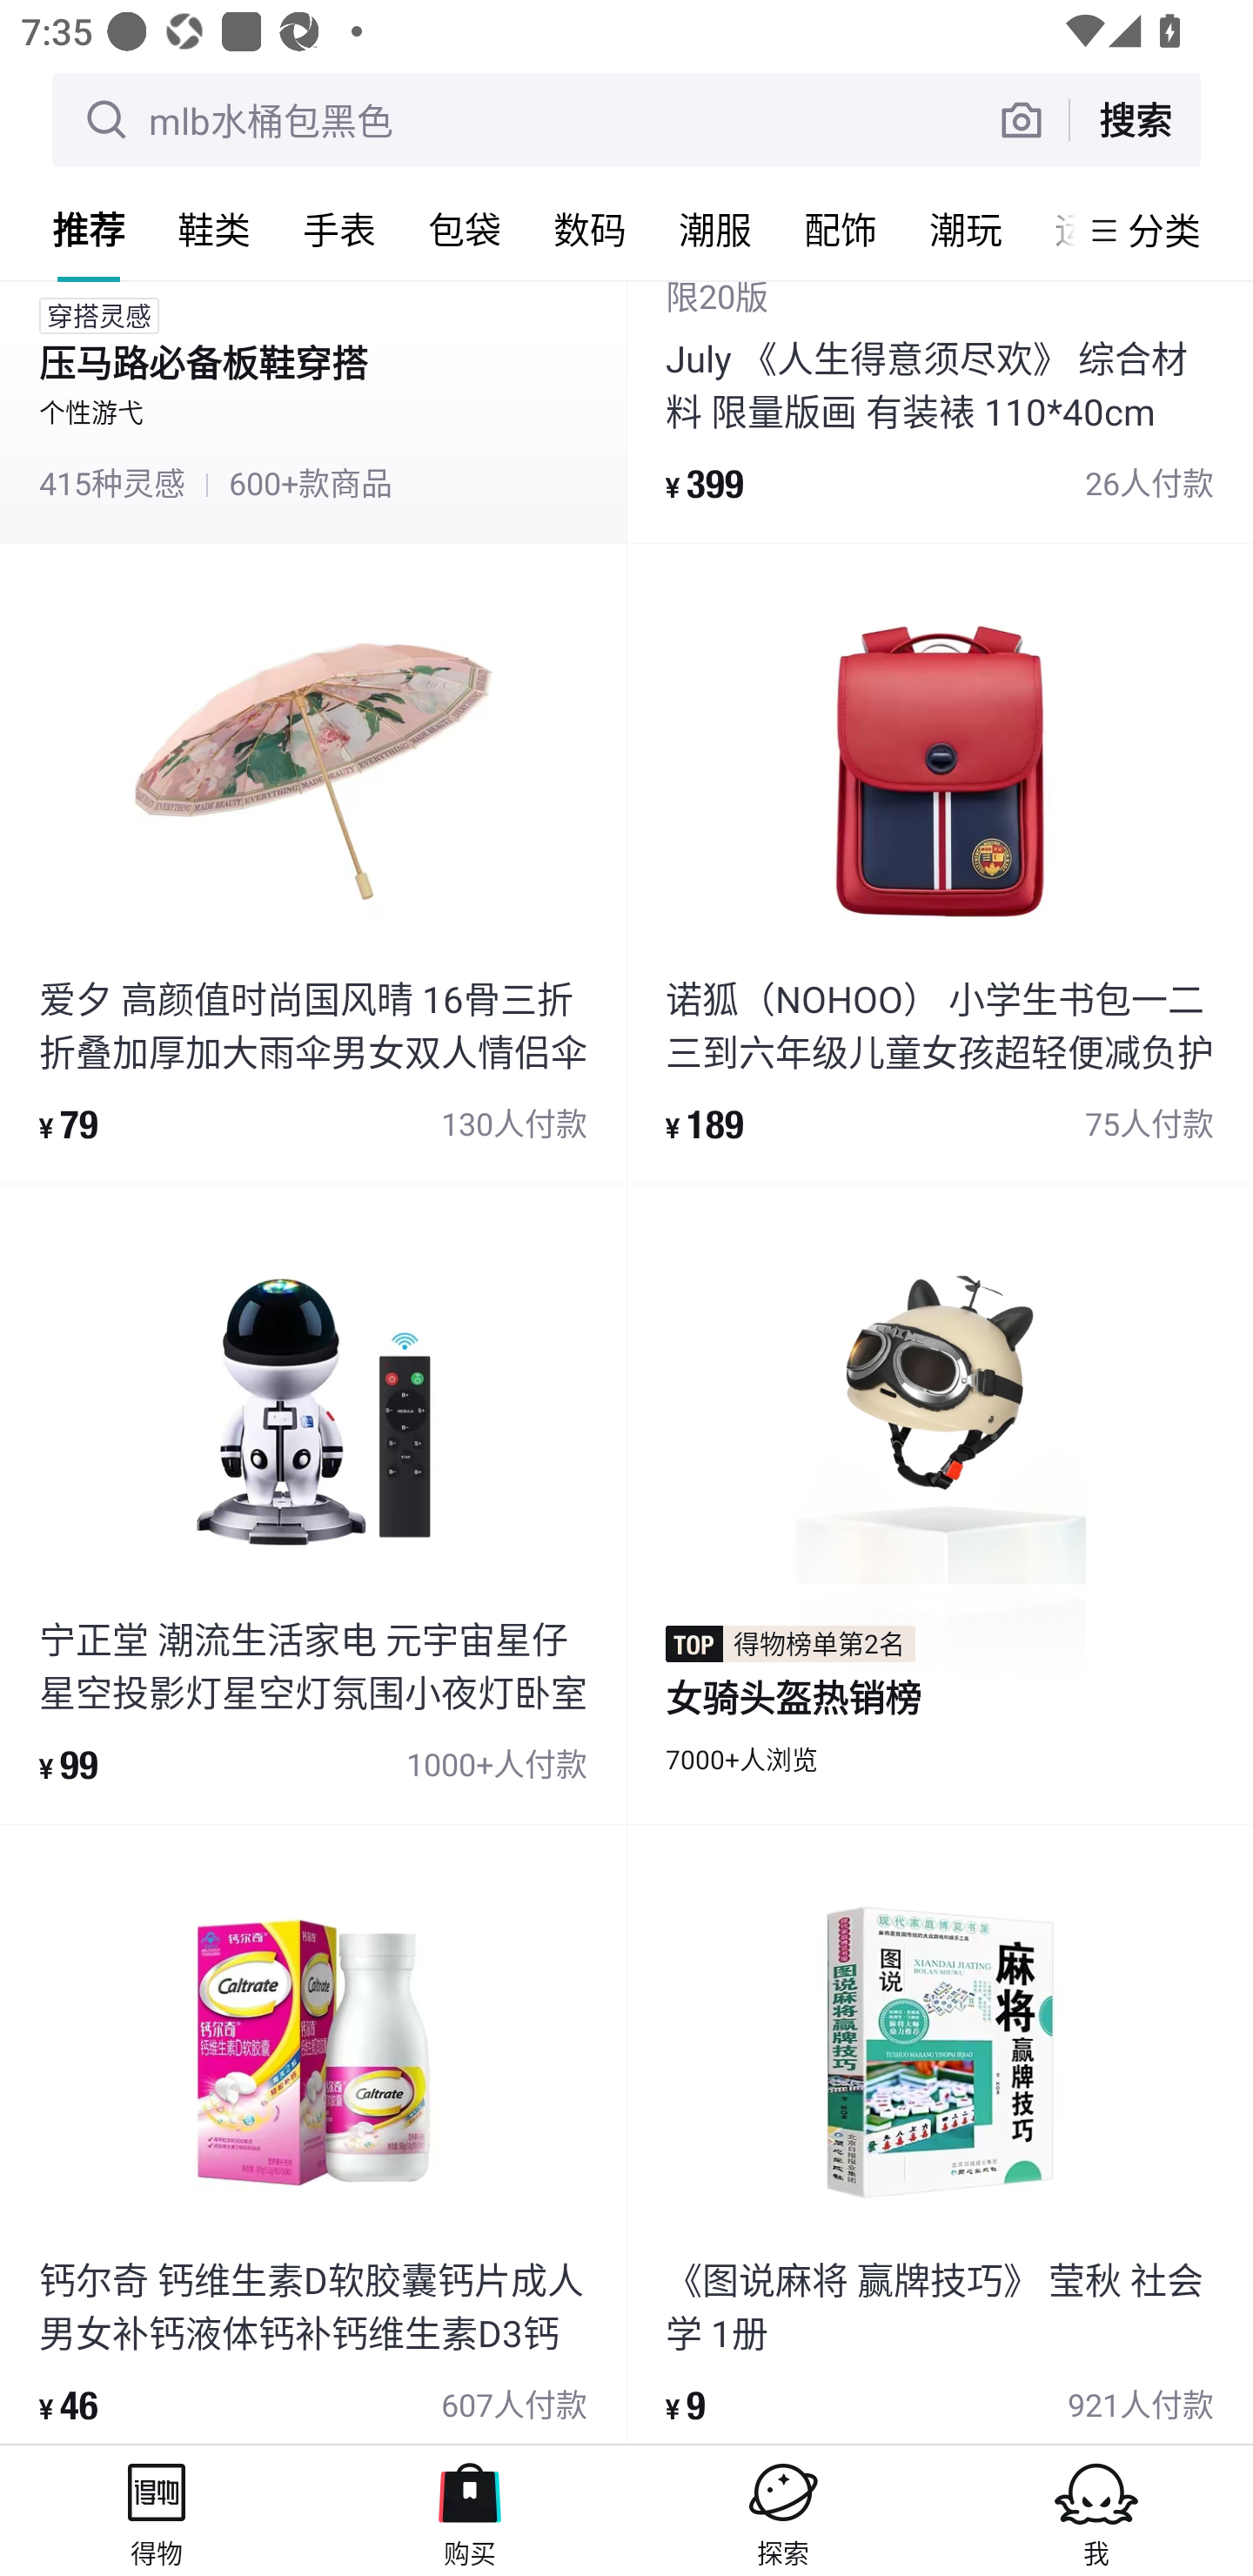 The width and height of the screenshot is (1253, 2576). I want to click on 探索, so click(783, 2510).